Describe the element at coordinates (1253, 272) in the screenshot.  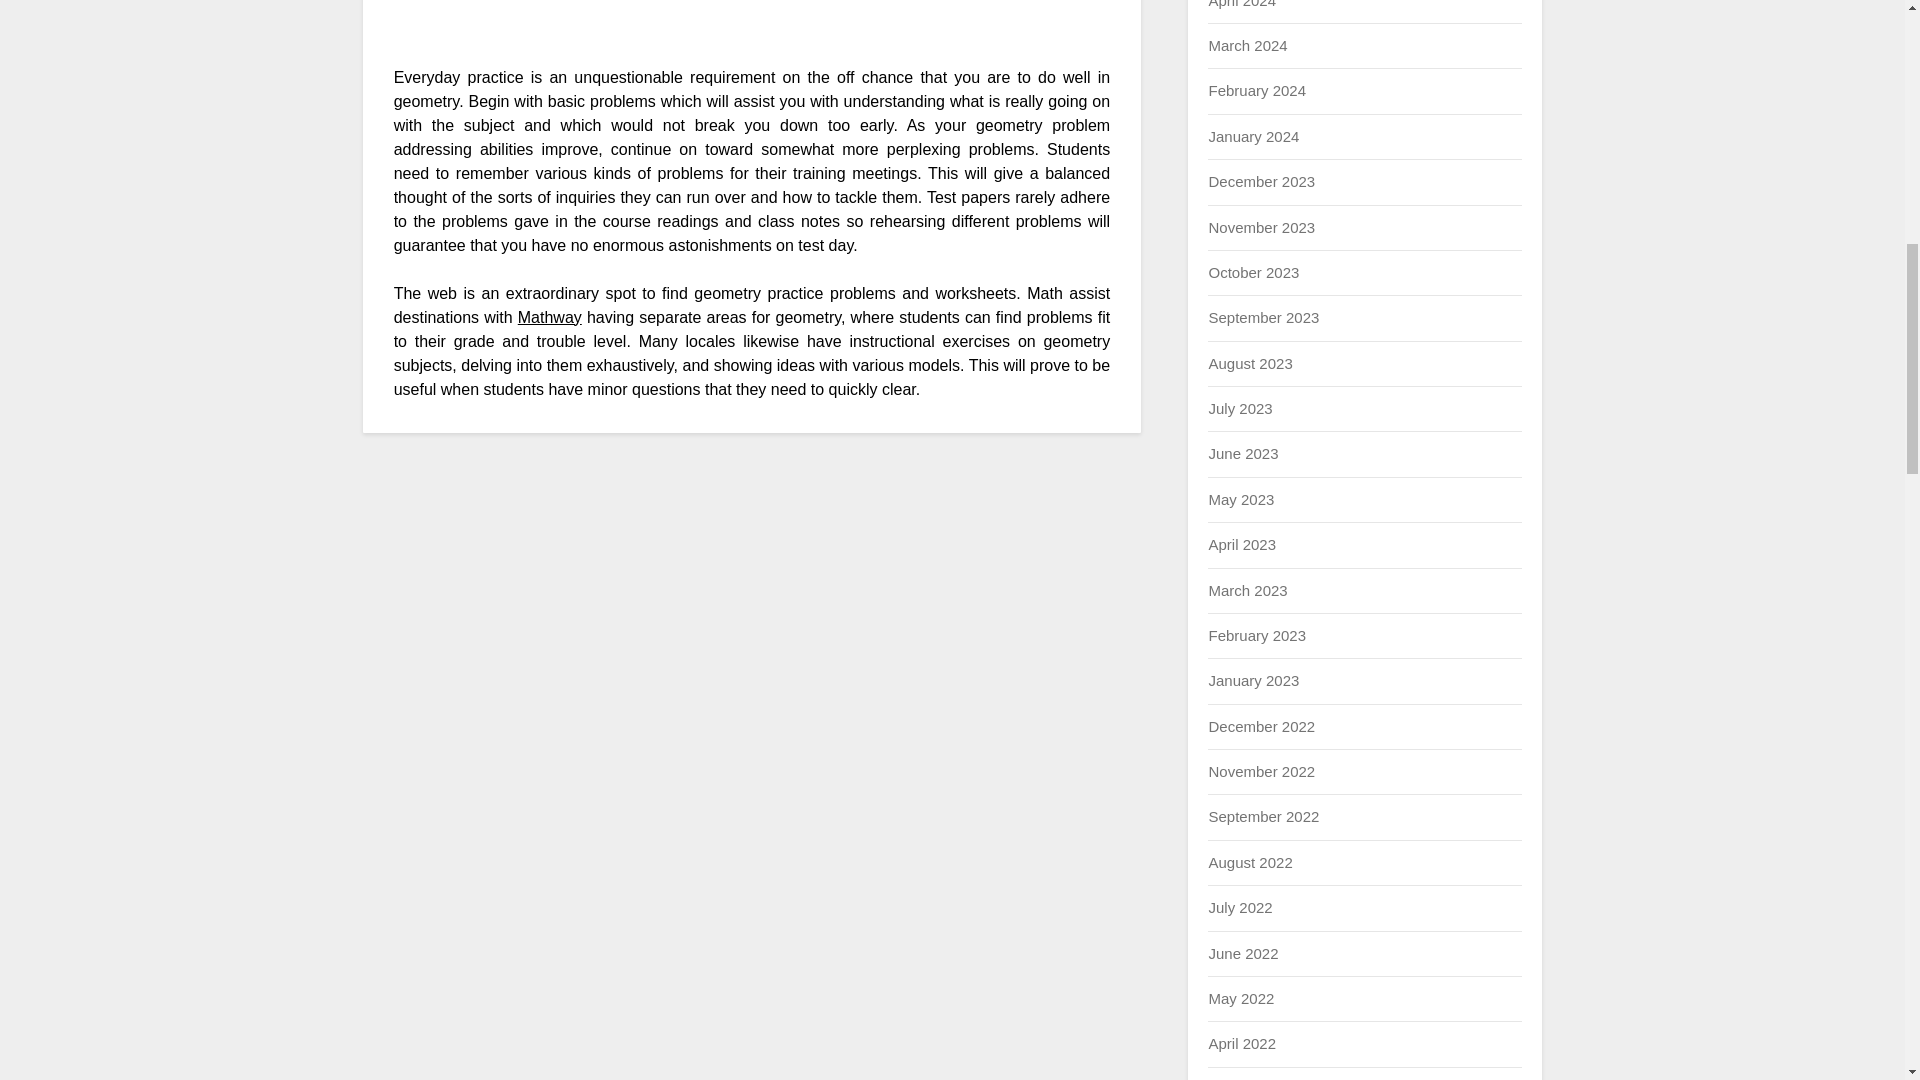
I see `October 2023` at that location.